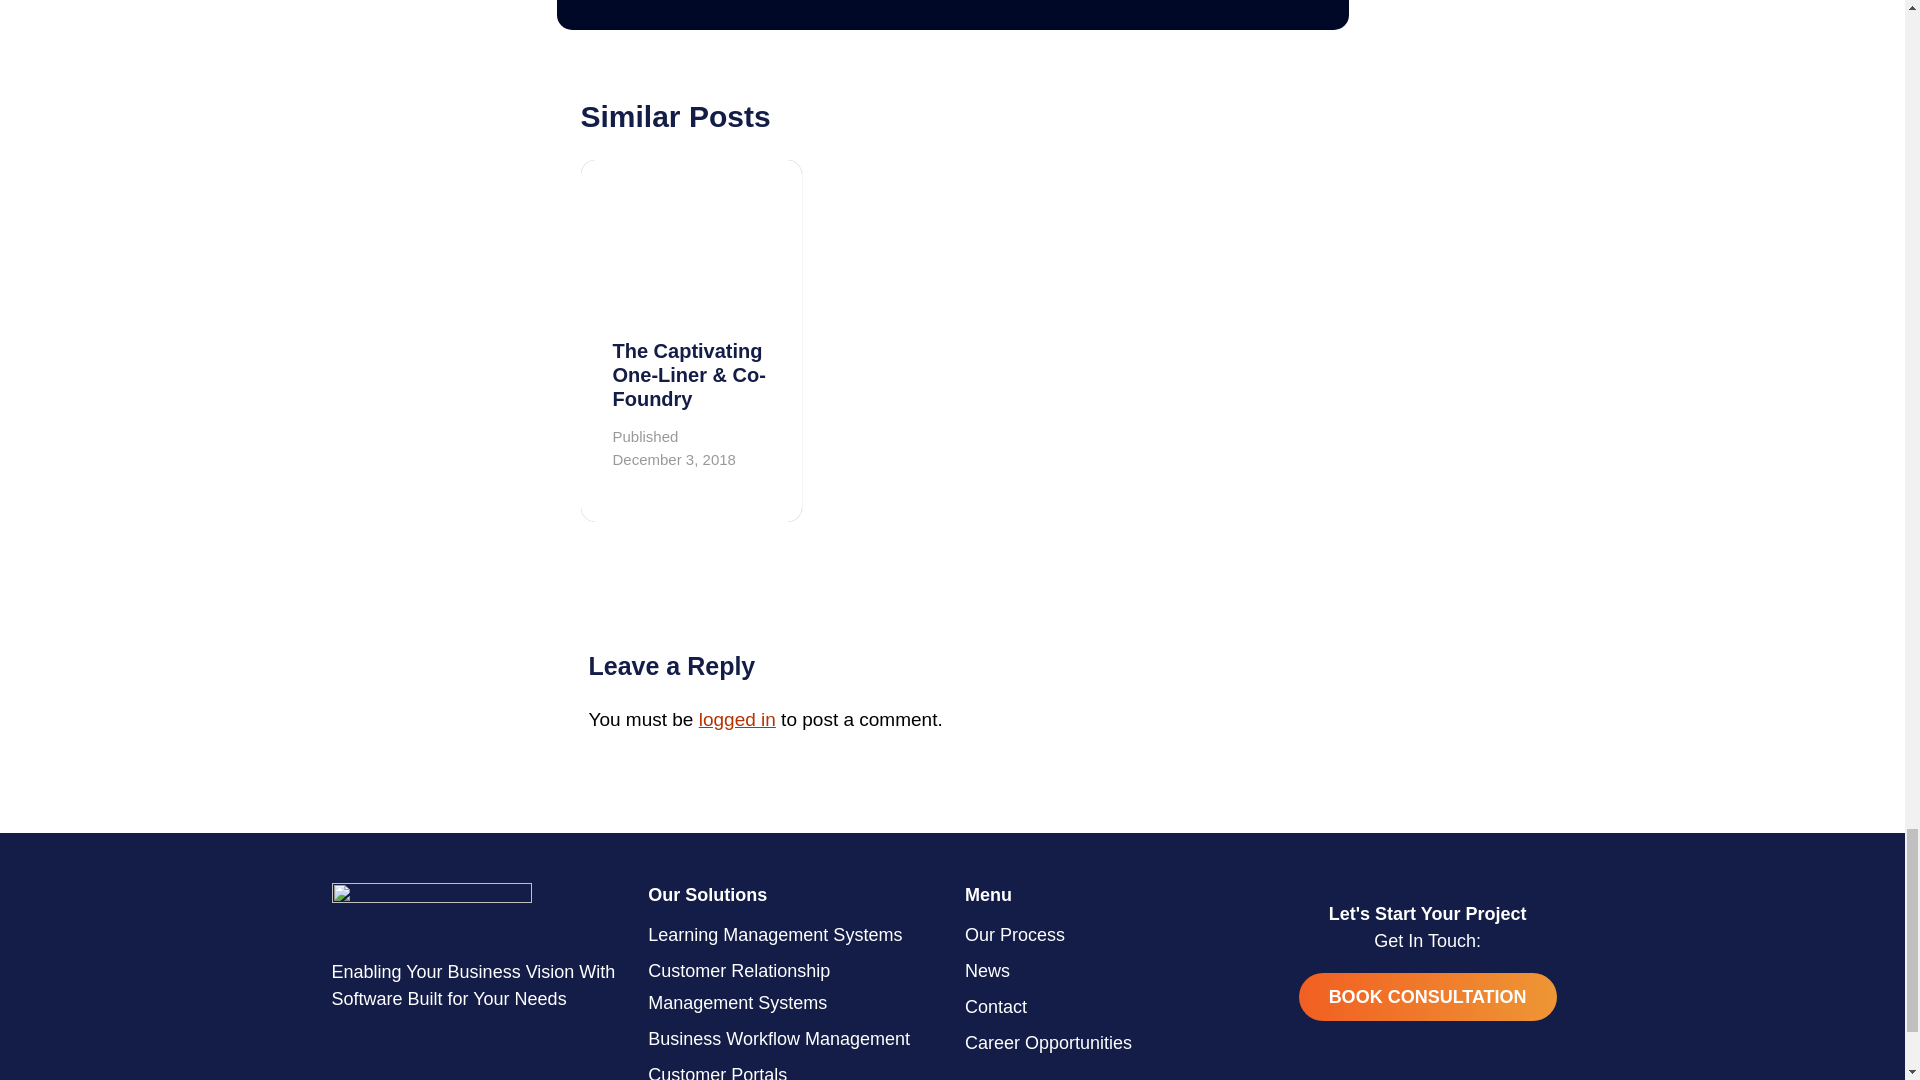 The image size is (1920, 1080). I want to click on Career Opportunities, so click(1111, 1042).